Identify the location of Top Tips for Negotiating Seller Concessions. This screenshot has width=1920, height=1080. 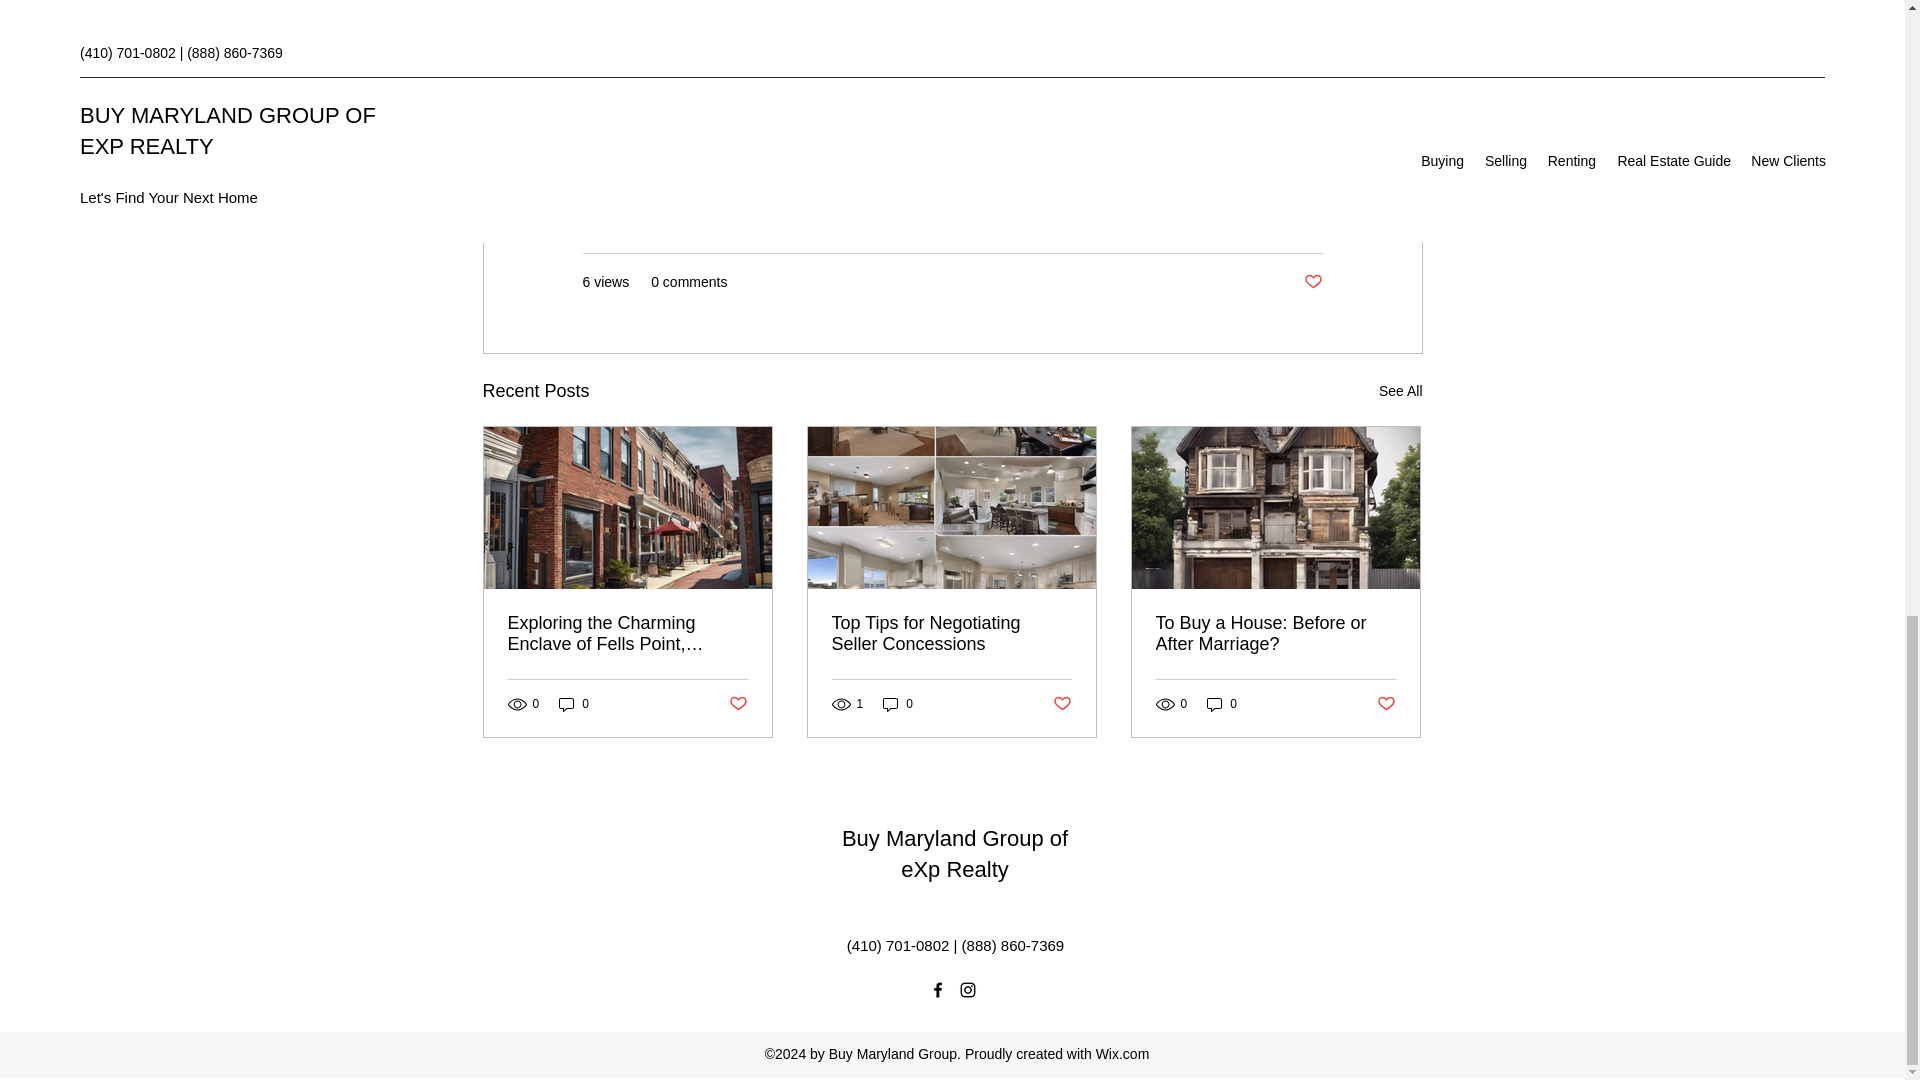
(951, 634).